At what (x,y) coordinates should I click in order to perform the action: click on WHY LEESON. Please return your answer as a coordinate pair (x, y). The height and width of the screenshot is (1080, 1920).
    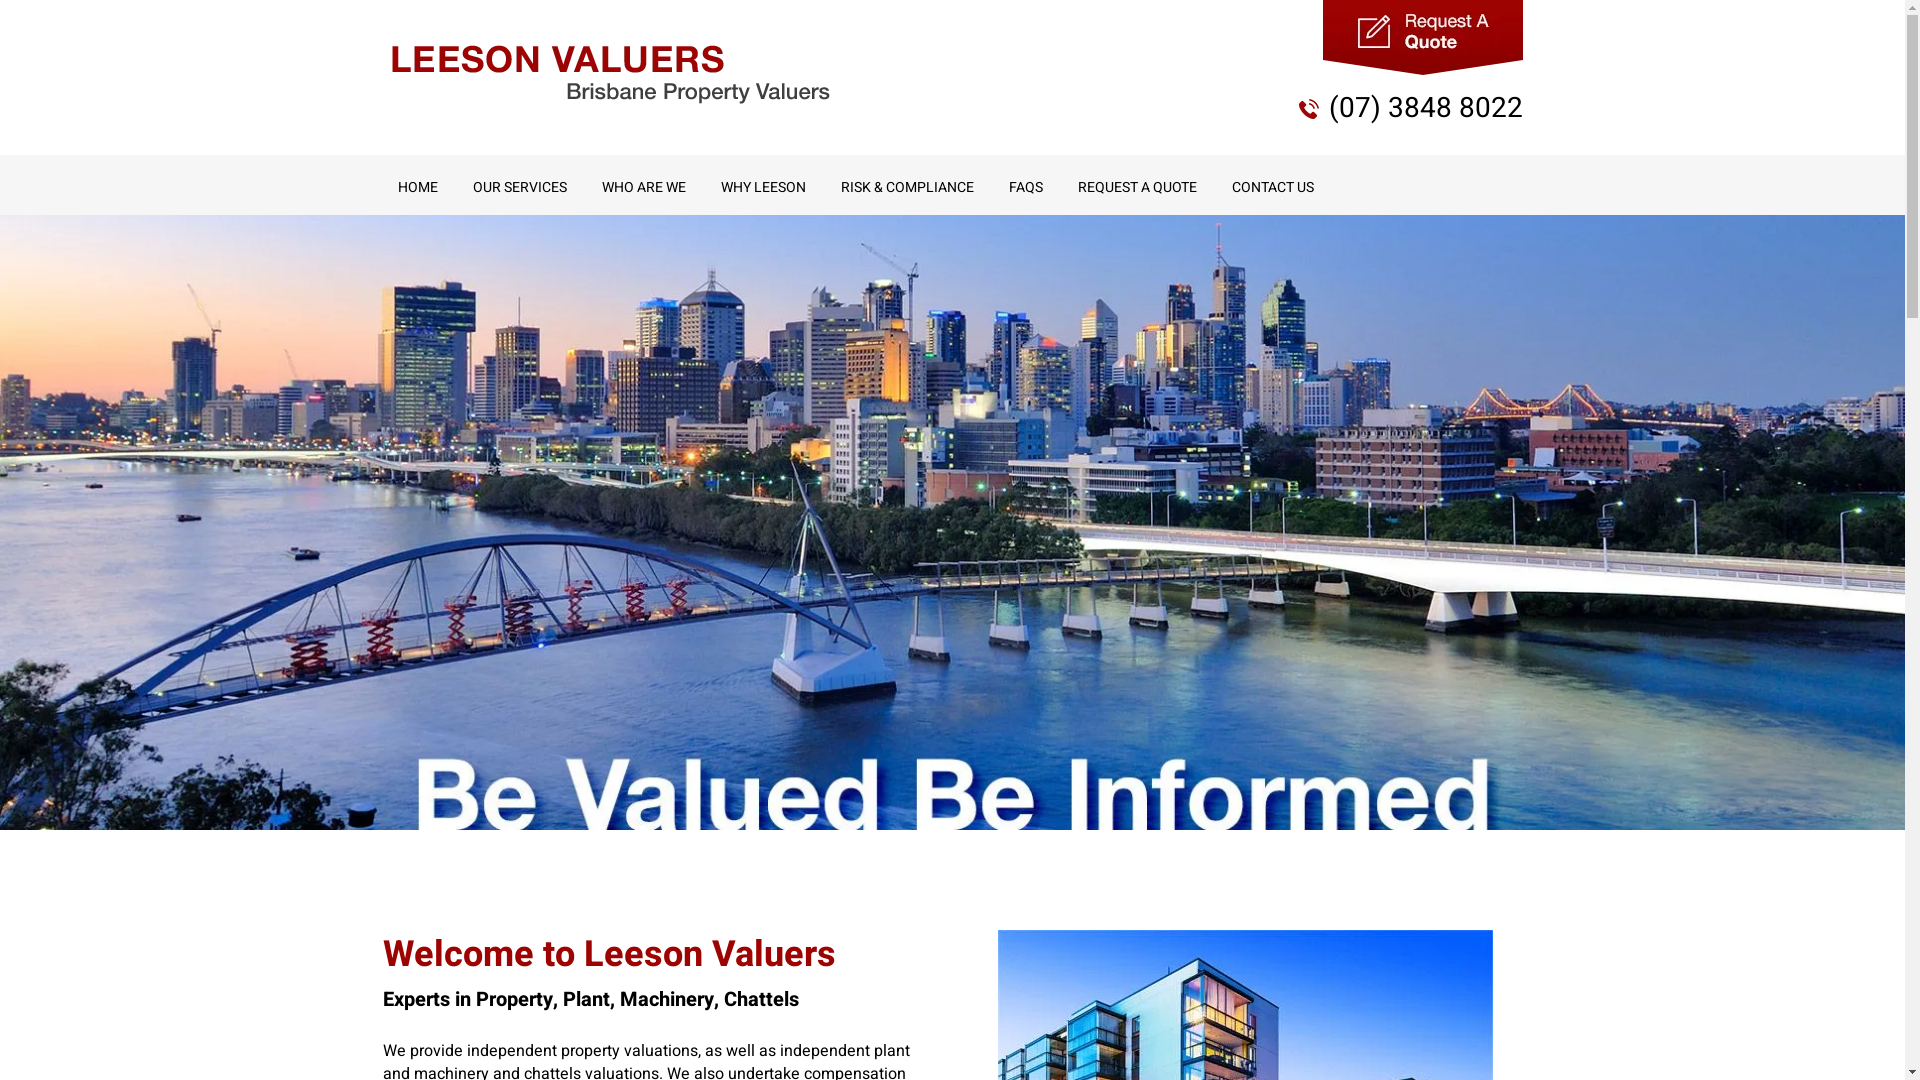
    Looking at the image, I should click on (764, 188).